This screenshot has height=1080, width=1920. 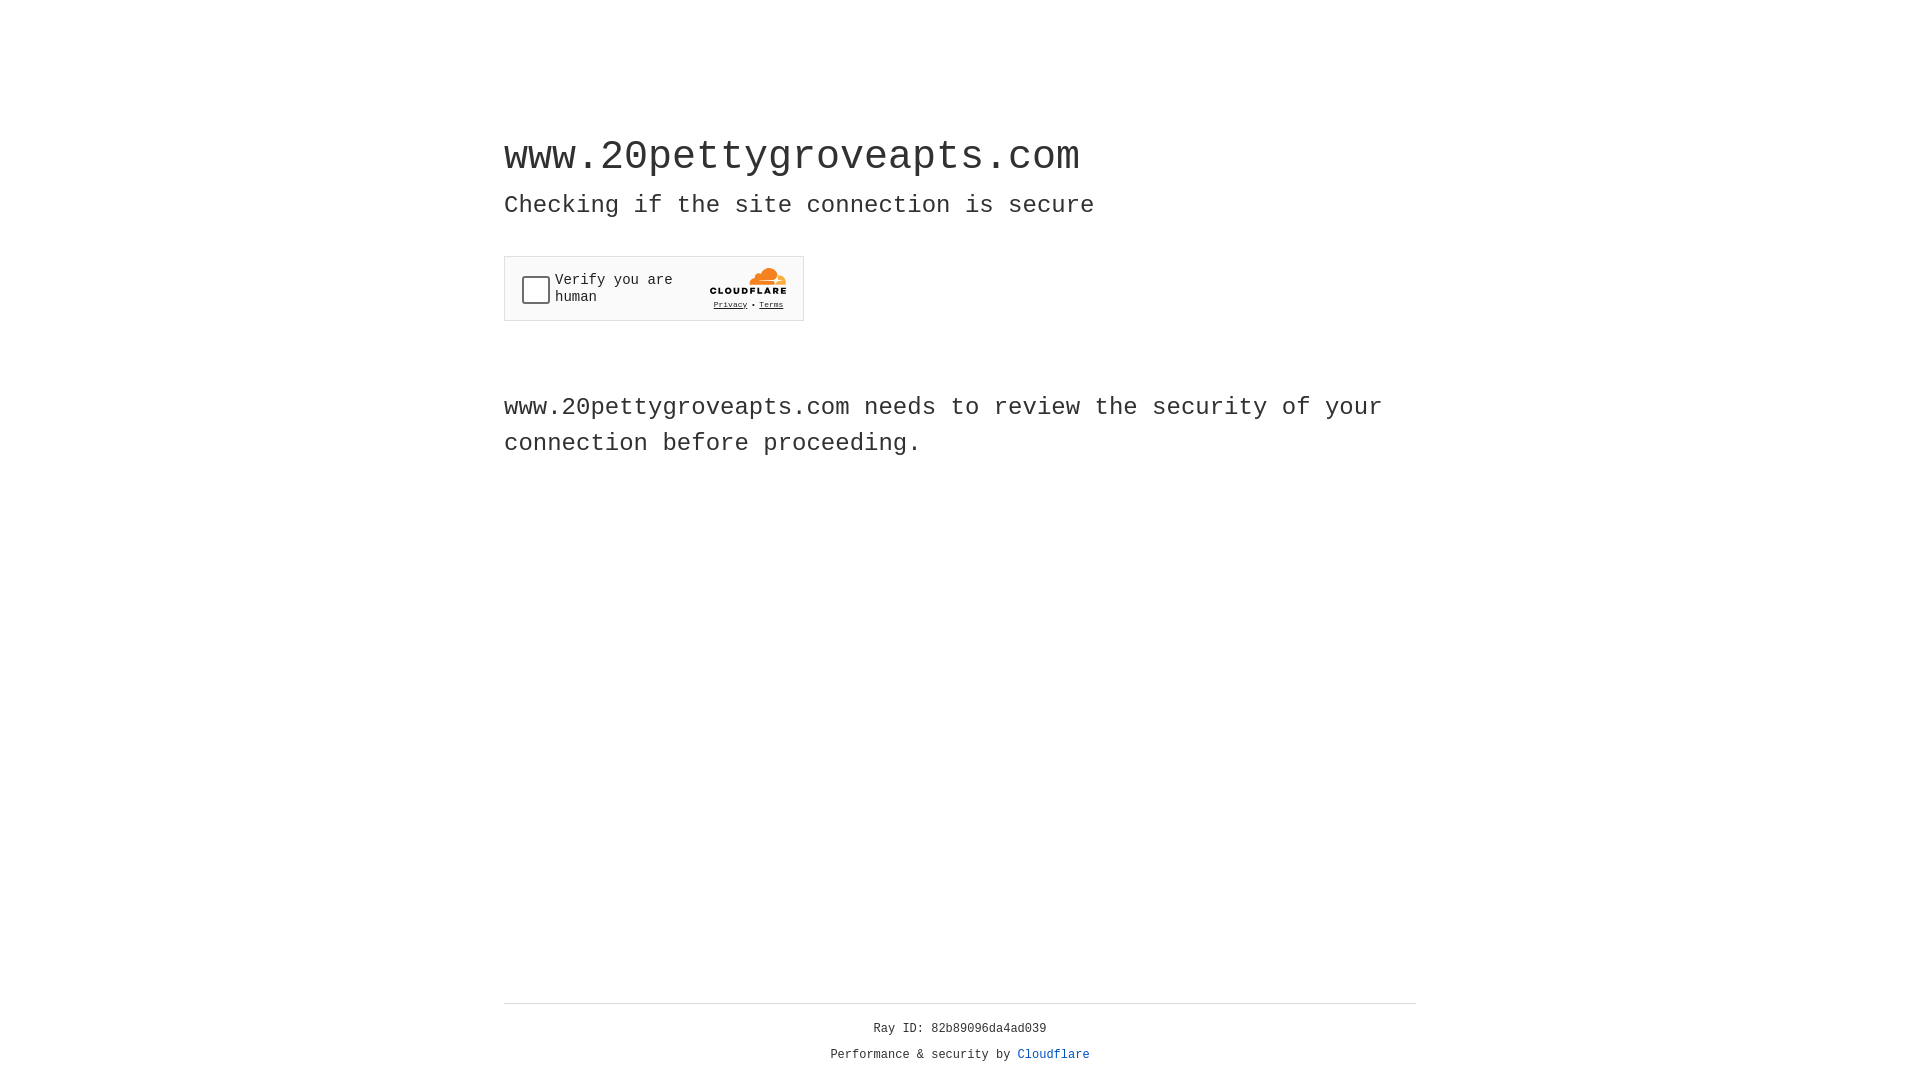 What do you see at coordinates (654, 288) in the screenshot?
I see `Widget containing a Cloudflare security challenge` at bounding box center [654, 288].